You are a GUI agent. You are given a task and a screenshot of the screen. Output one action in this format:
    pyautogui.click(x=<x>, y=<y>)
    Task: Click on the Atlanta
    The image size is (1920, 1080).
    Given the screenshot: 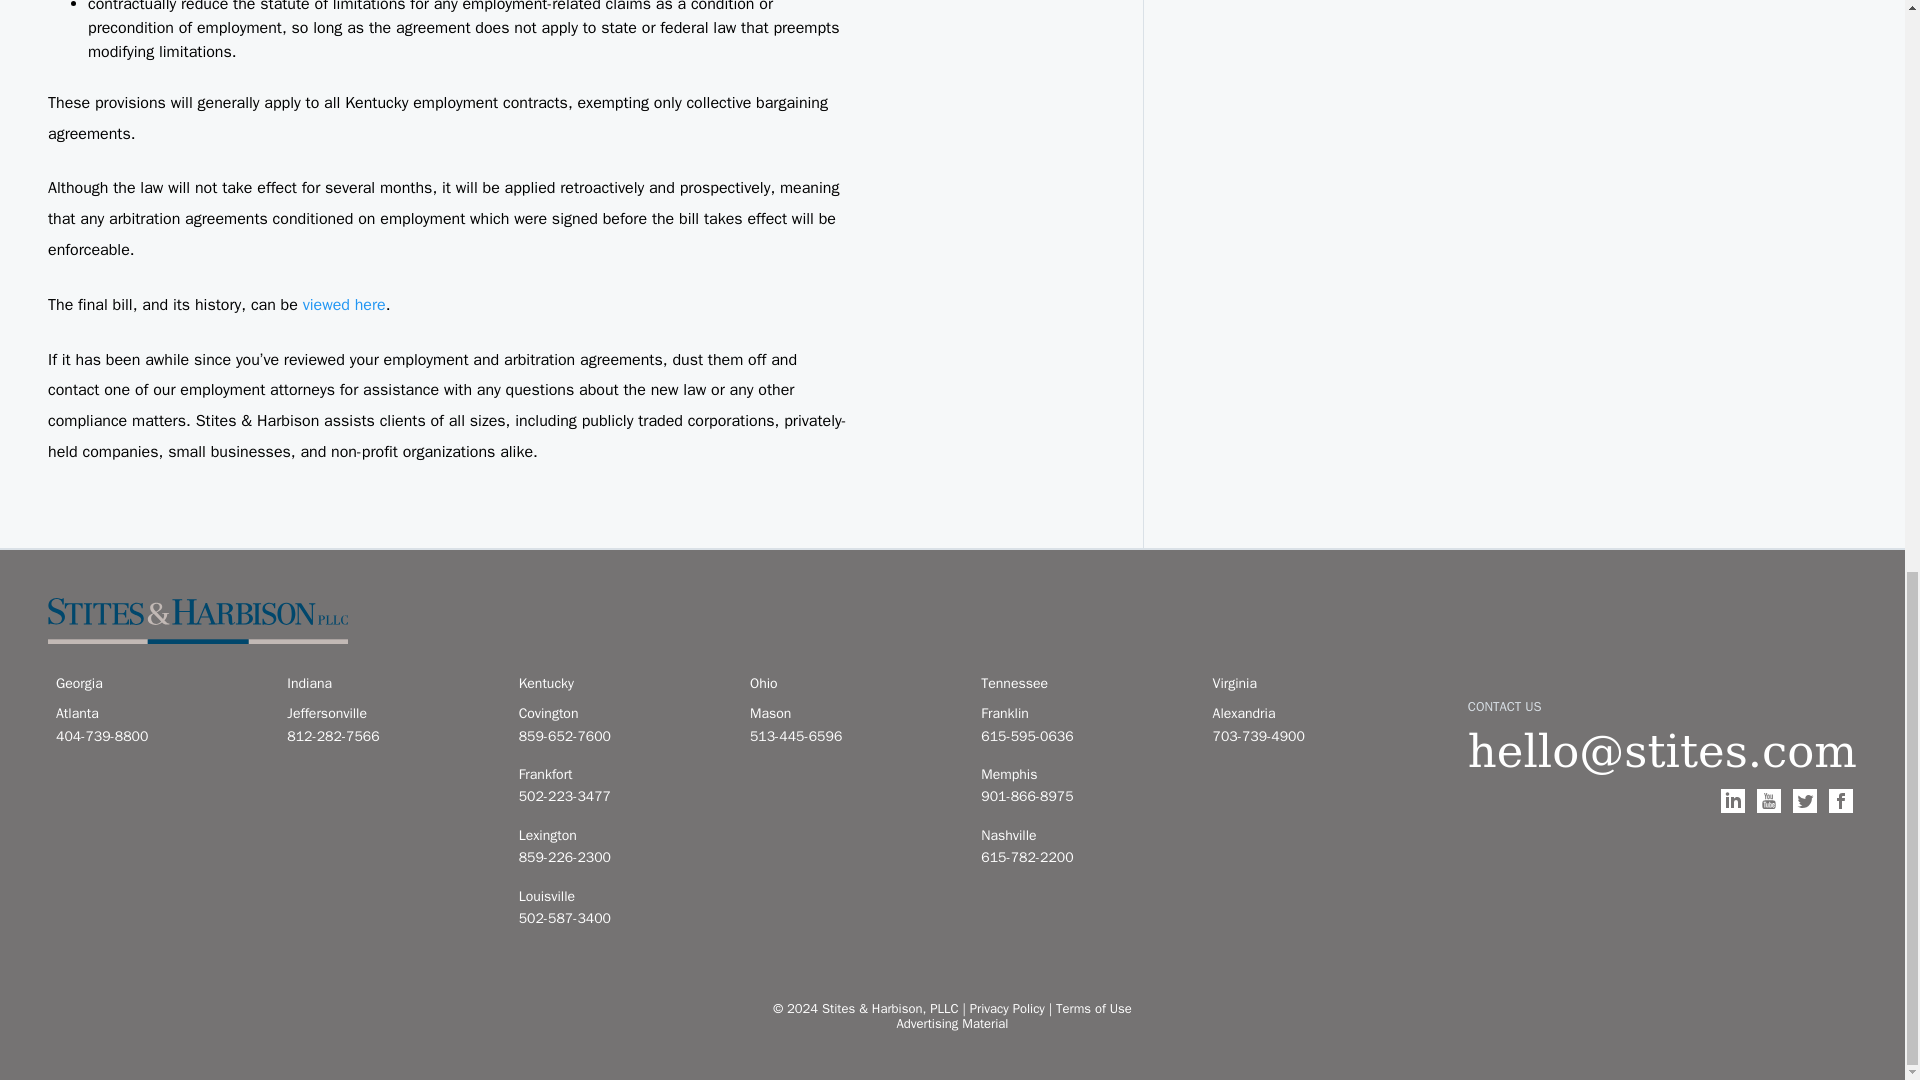 What is the action you would take?
    pyautogui.click(x=159, y=714)
    